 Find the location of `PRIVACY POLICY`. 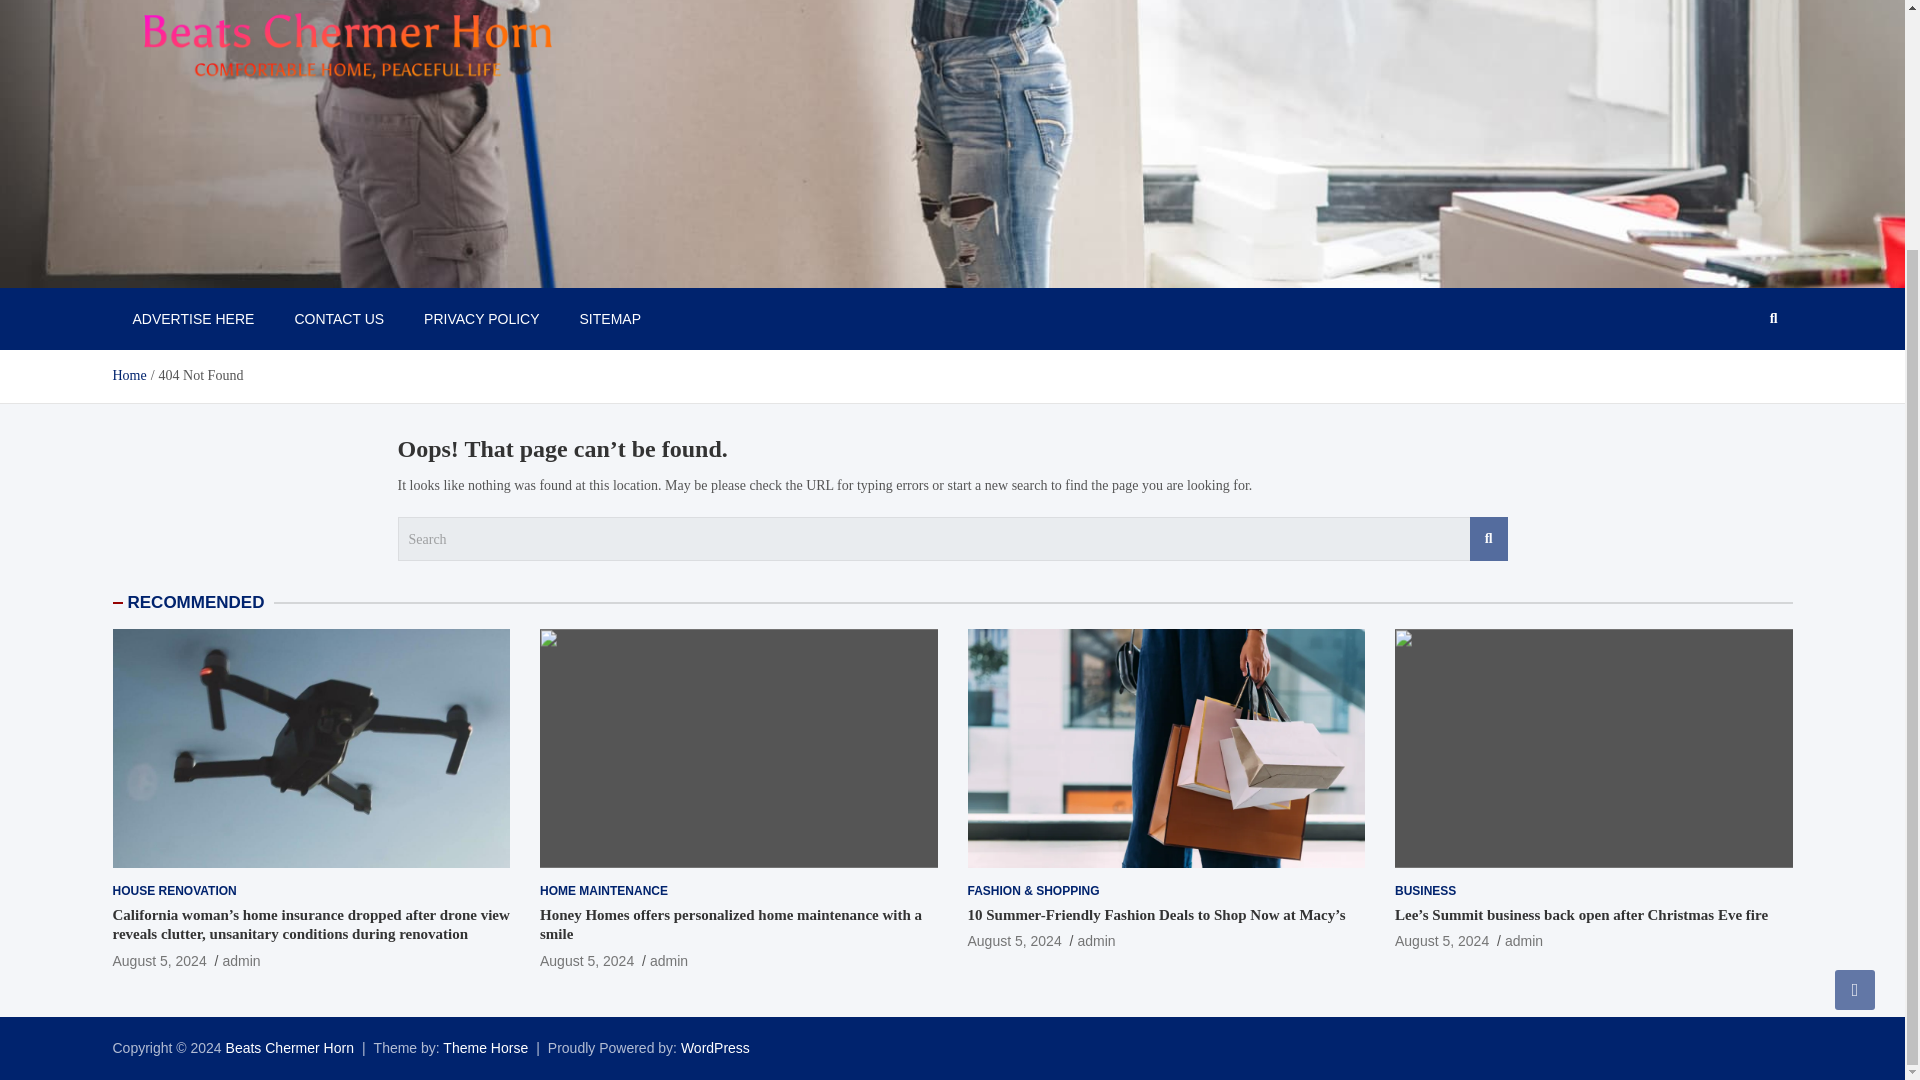

PRIVACY POLICY is located at coordinates (480, 318).